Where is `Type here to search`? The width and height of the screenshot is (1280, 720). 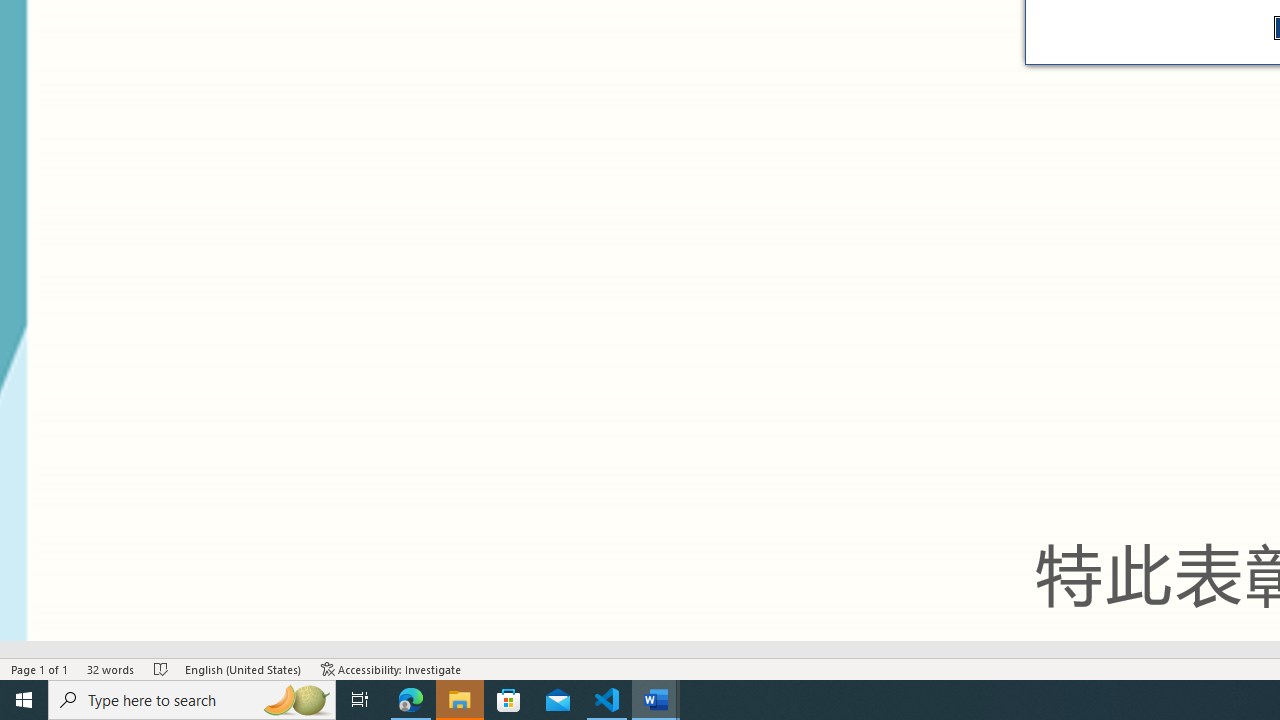 Type here to search is located at coordinates (192, 700).